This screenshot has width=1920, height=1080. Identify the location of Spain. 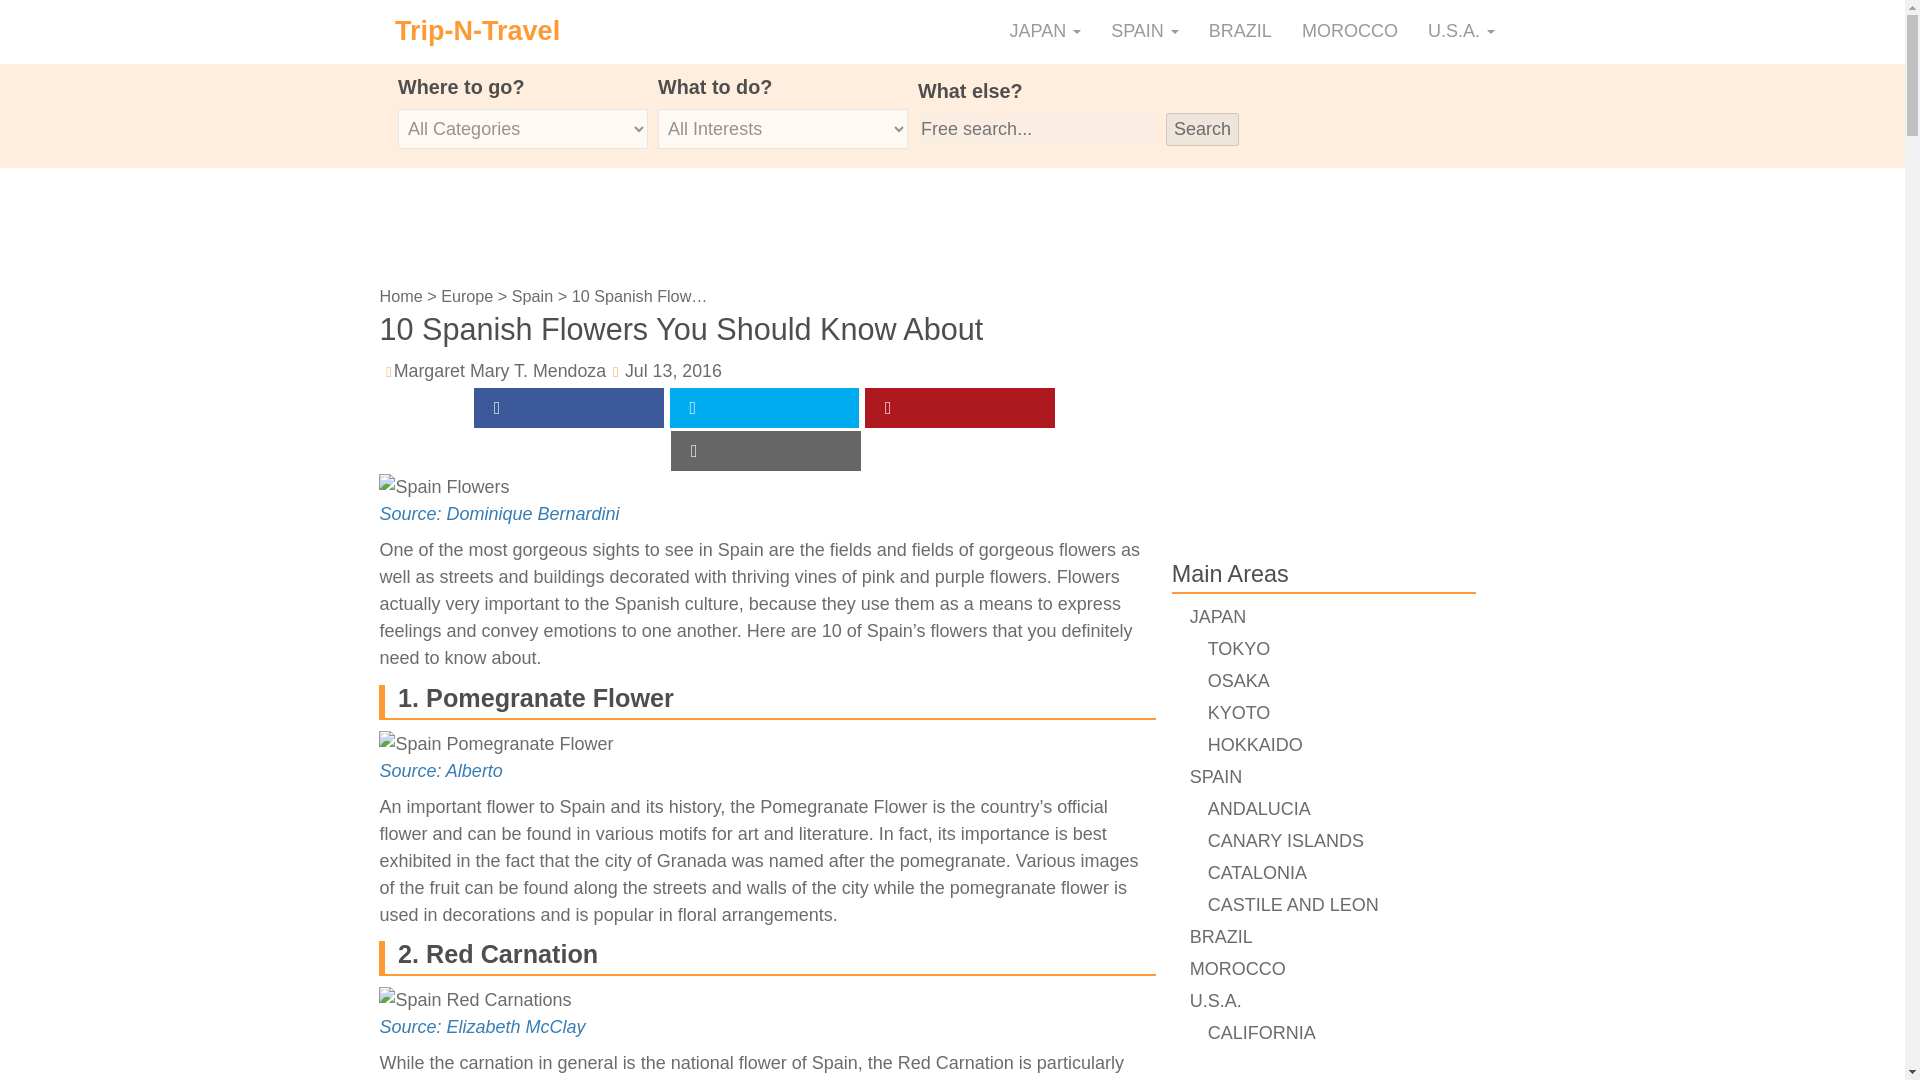
(532, 296).